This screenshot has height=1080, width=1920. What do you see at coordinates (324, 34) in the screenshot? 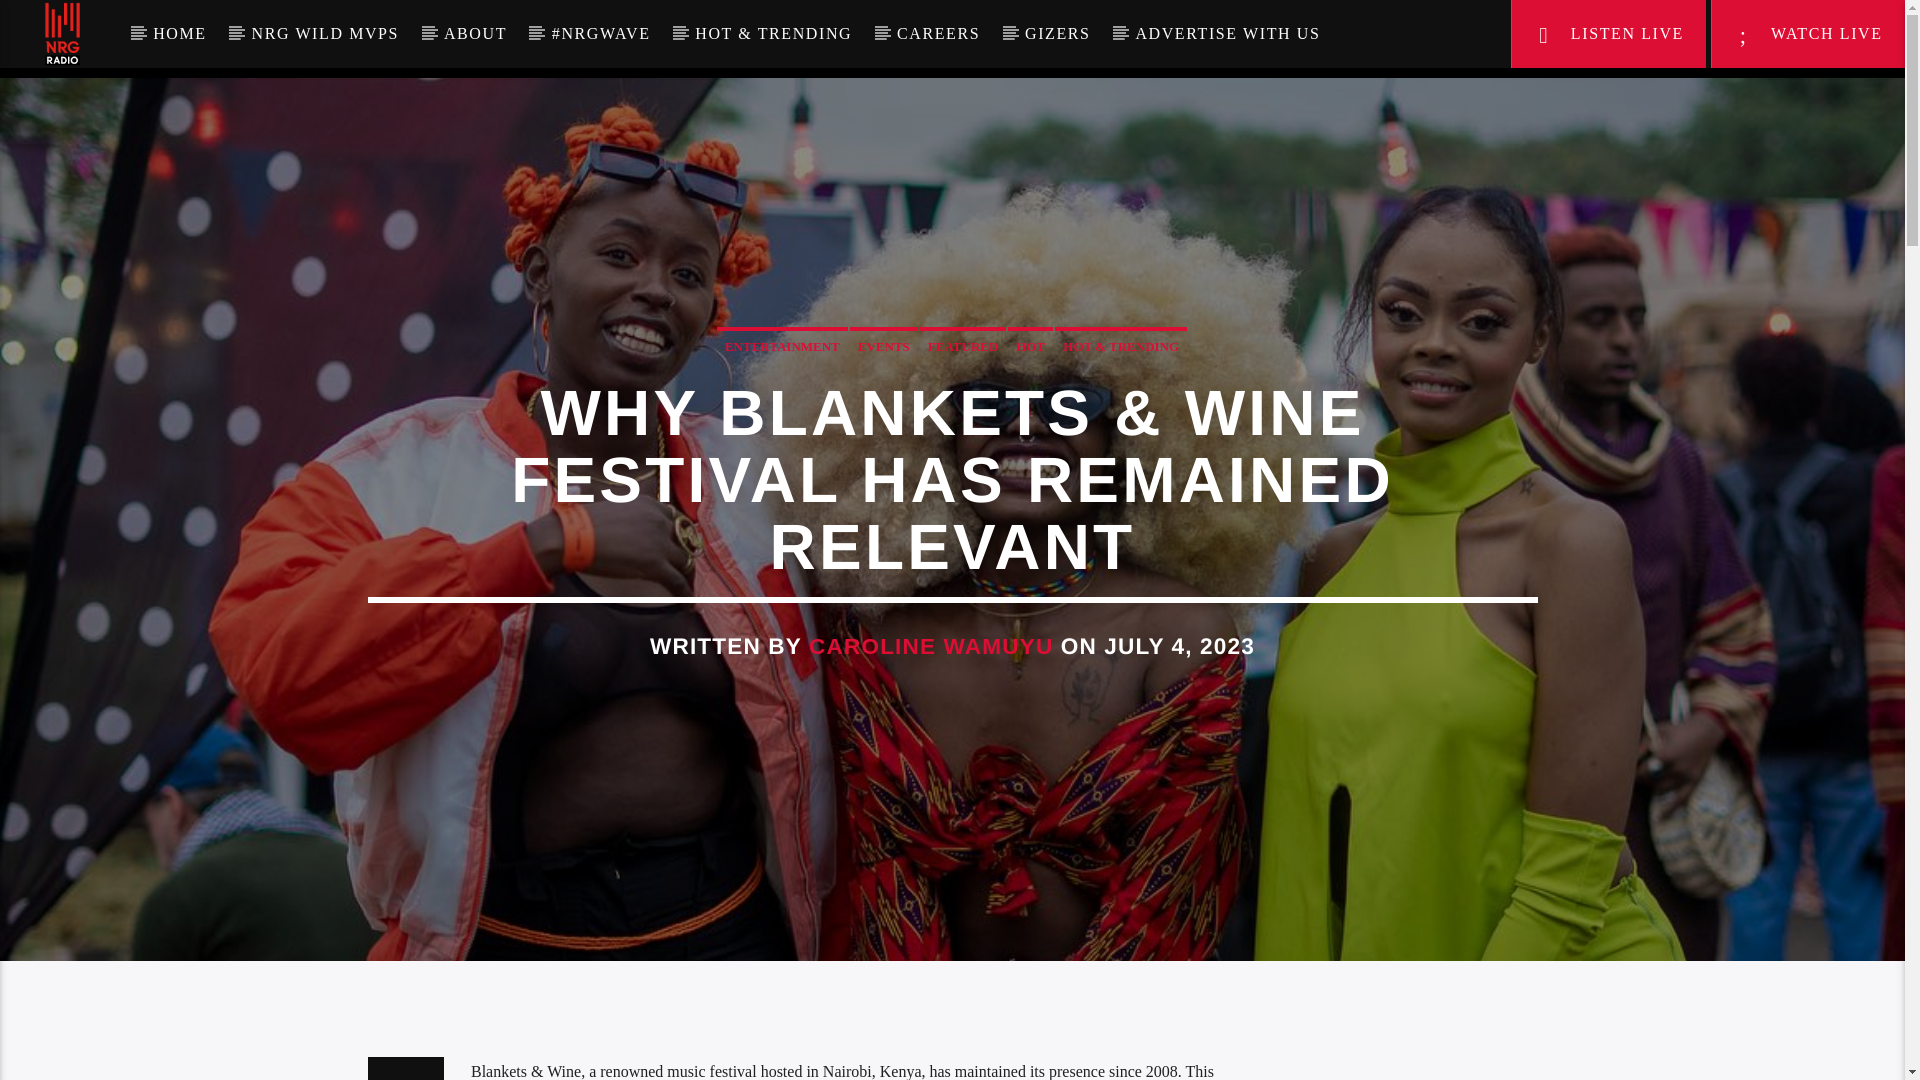
I see `NRG WILD MVPS` at bounding box center [324, 34].